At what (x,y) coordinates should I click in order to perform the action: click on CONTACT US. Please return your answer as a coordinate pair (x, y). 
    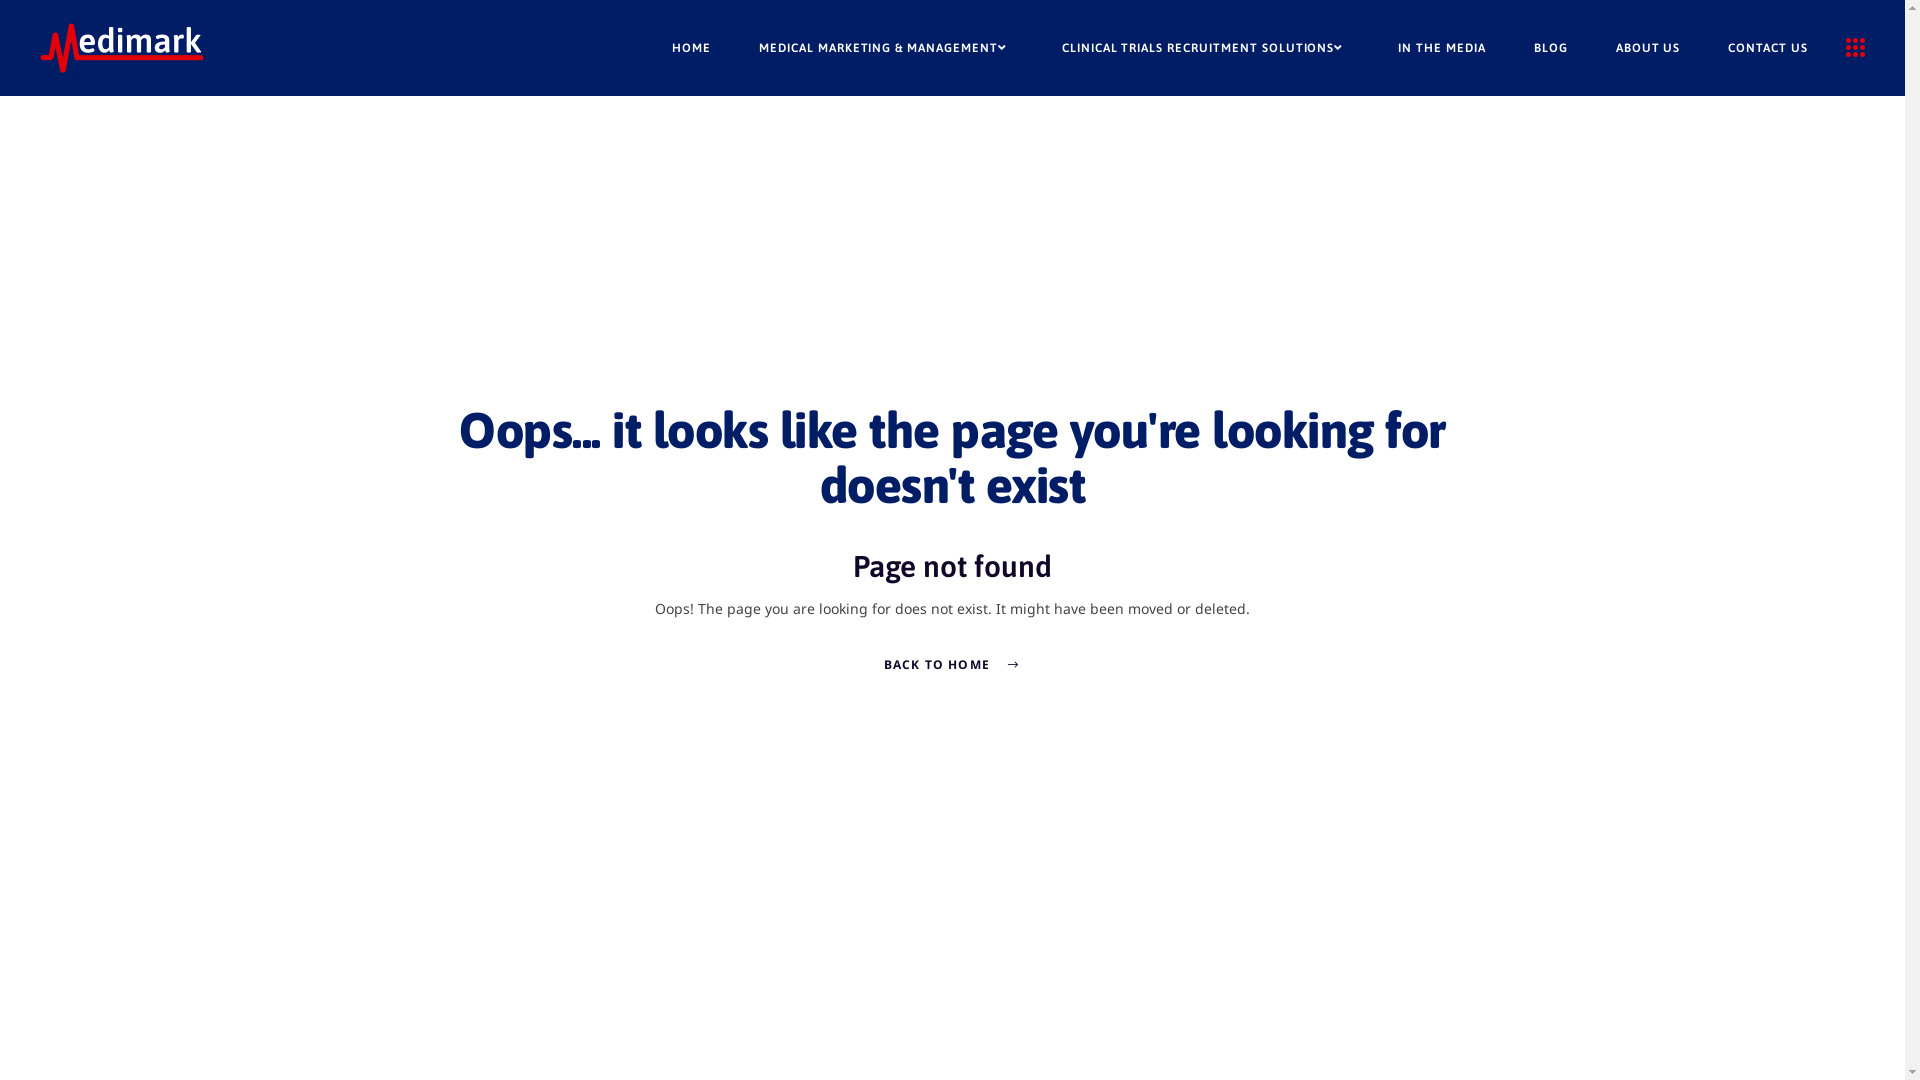
    Looking at the image, I should click on (1768, 48).